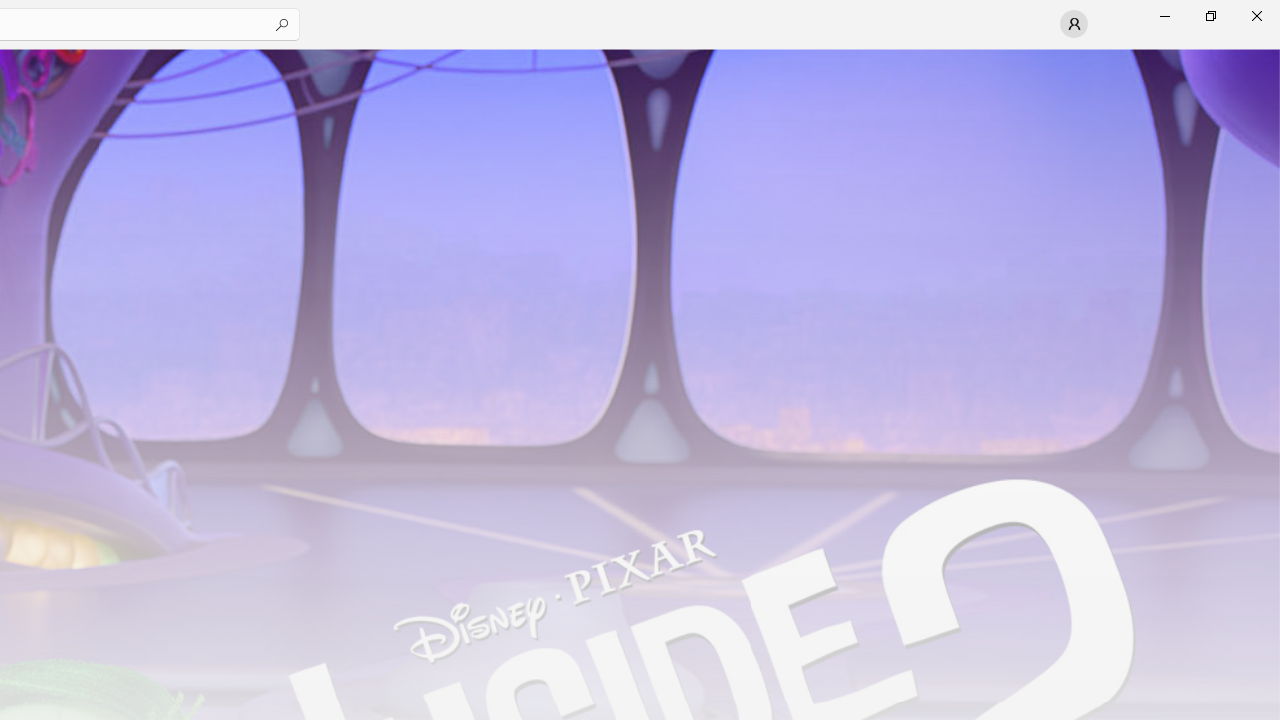 Image resolution: width=1280 pixels, height=720 pixels. Describe the element at coordinates (1210, 16) in the screenshot. I see `Restore Microsoft Store` at that location.